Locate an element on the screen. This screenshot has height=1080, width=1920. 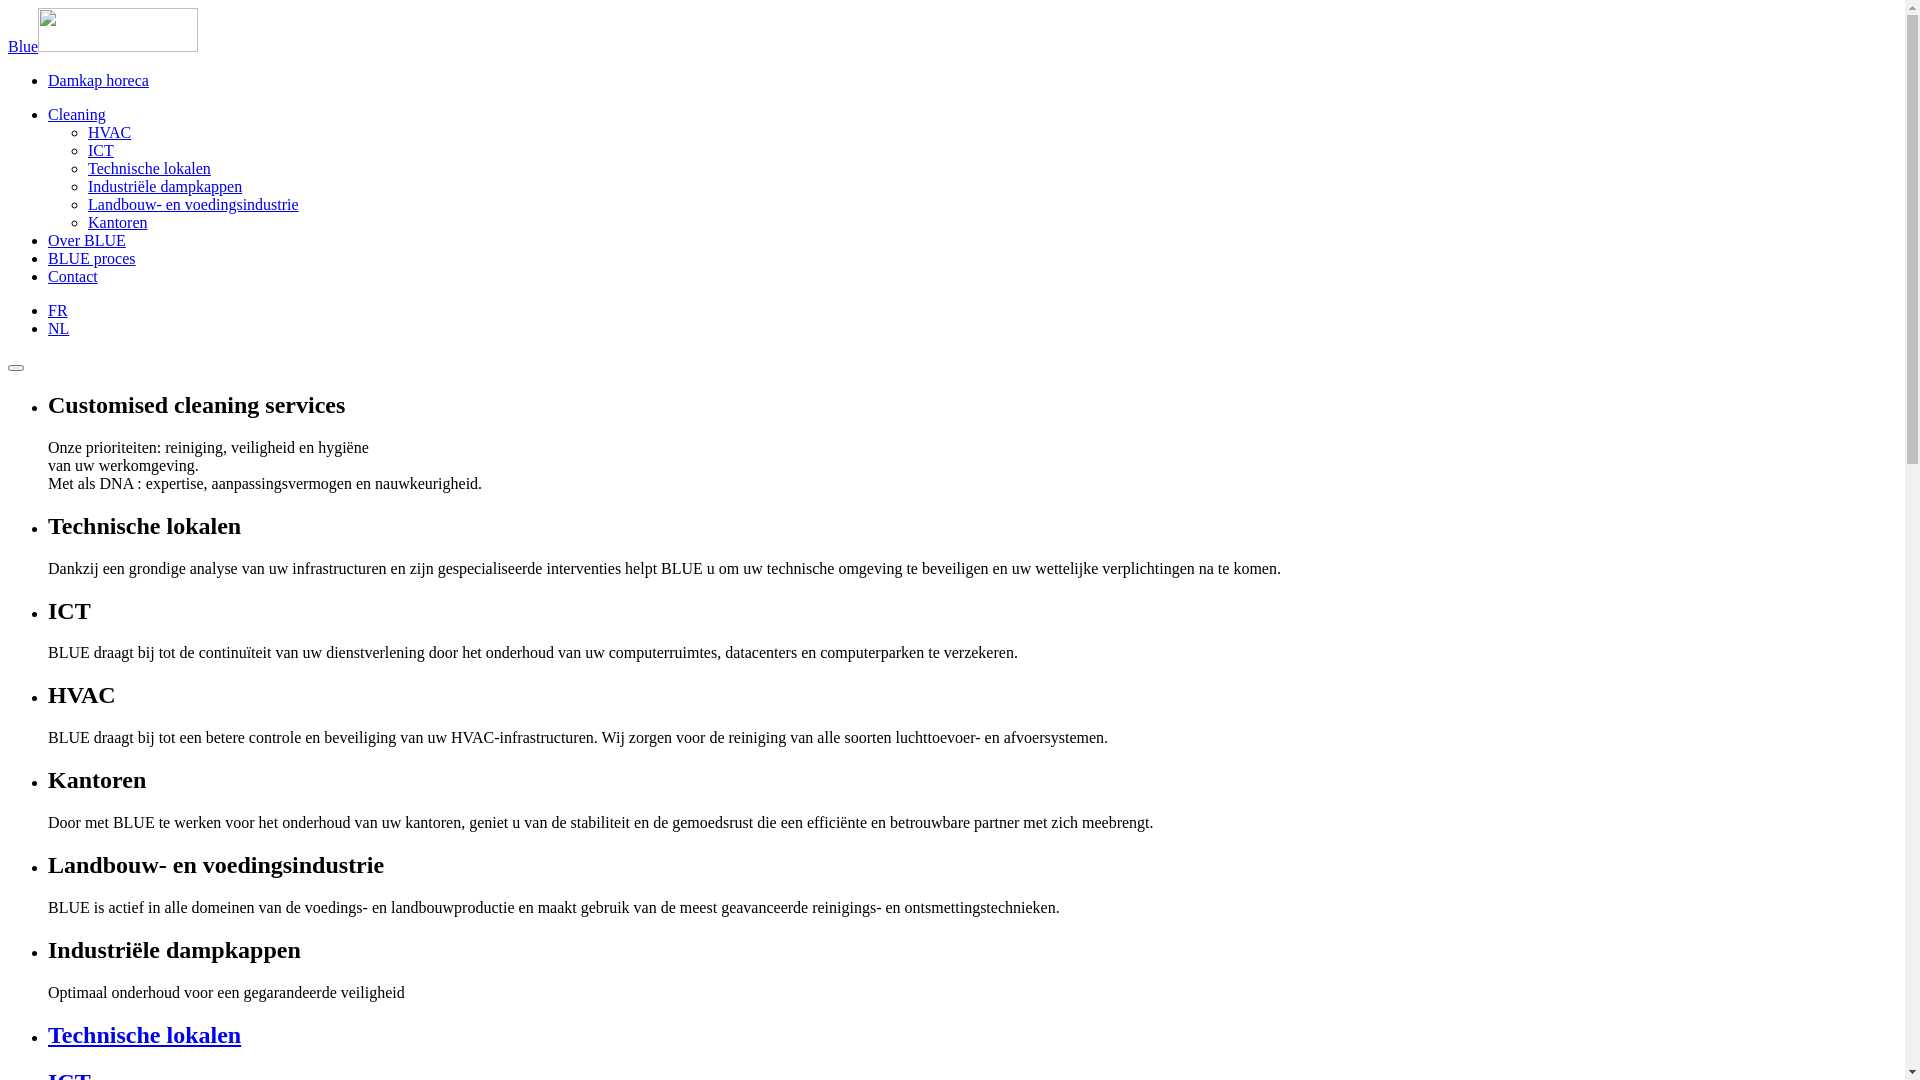
Cleaning is located at coordinates (77, 114).